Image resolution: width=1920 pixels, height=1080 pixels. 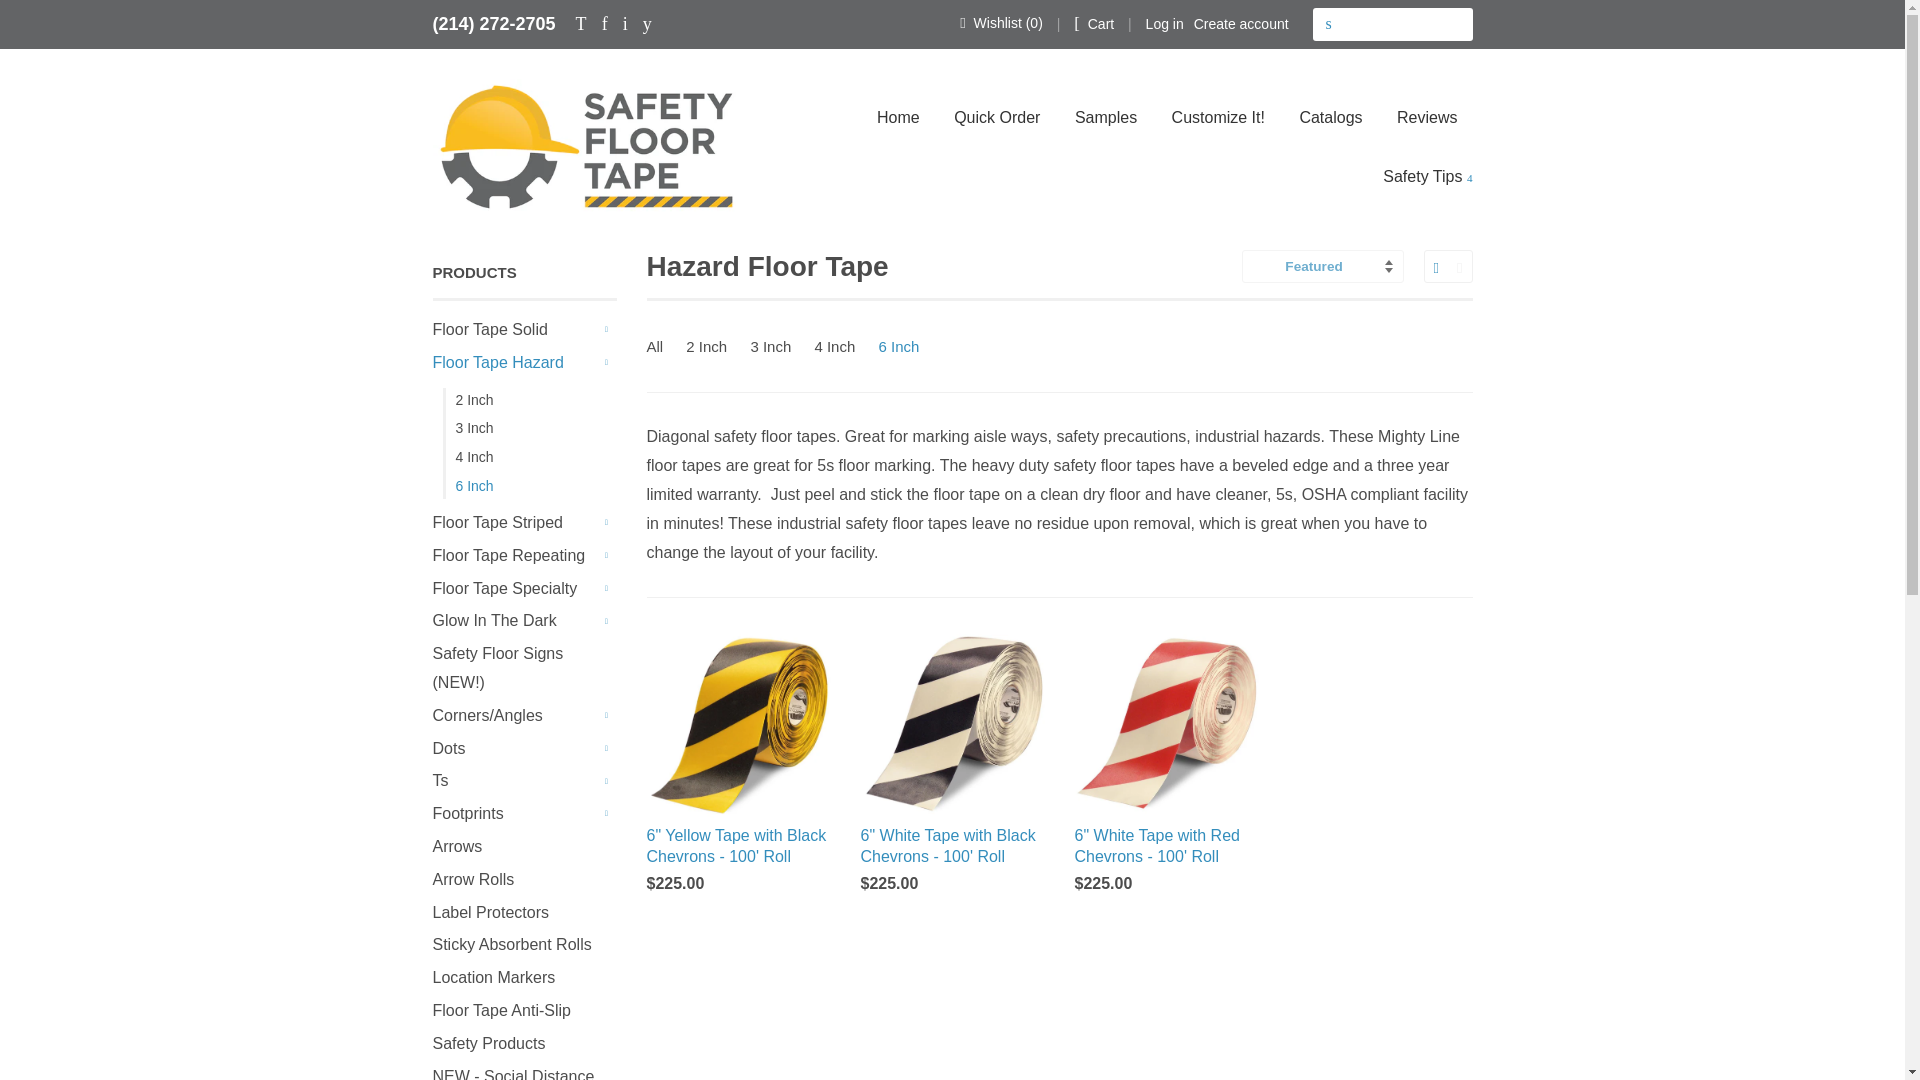 What do you see at coordinates (1241, 24) in the screenshot?
I see `Create account` at bounding box center [1241, 24].